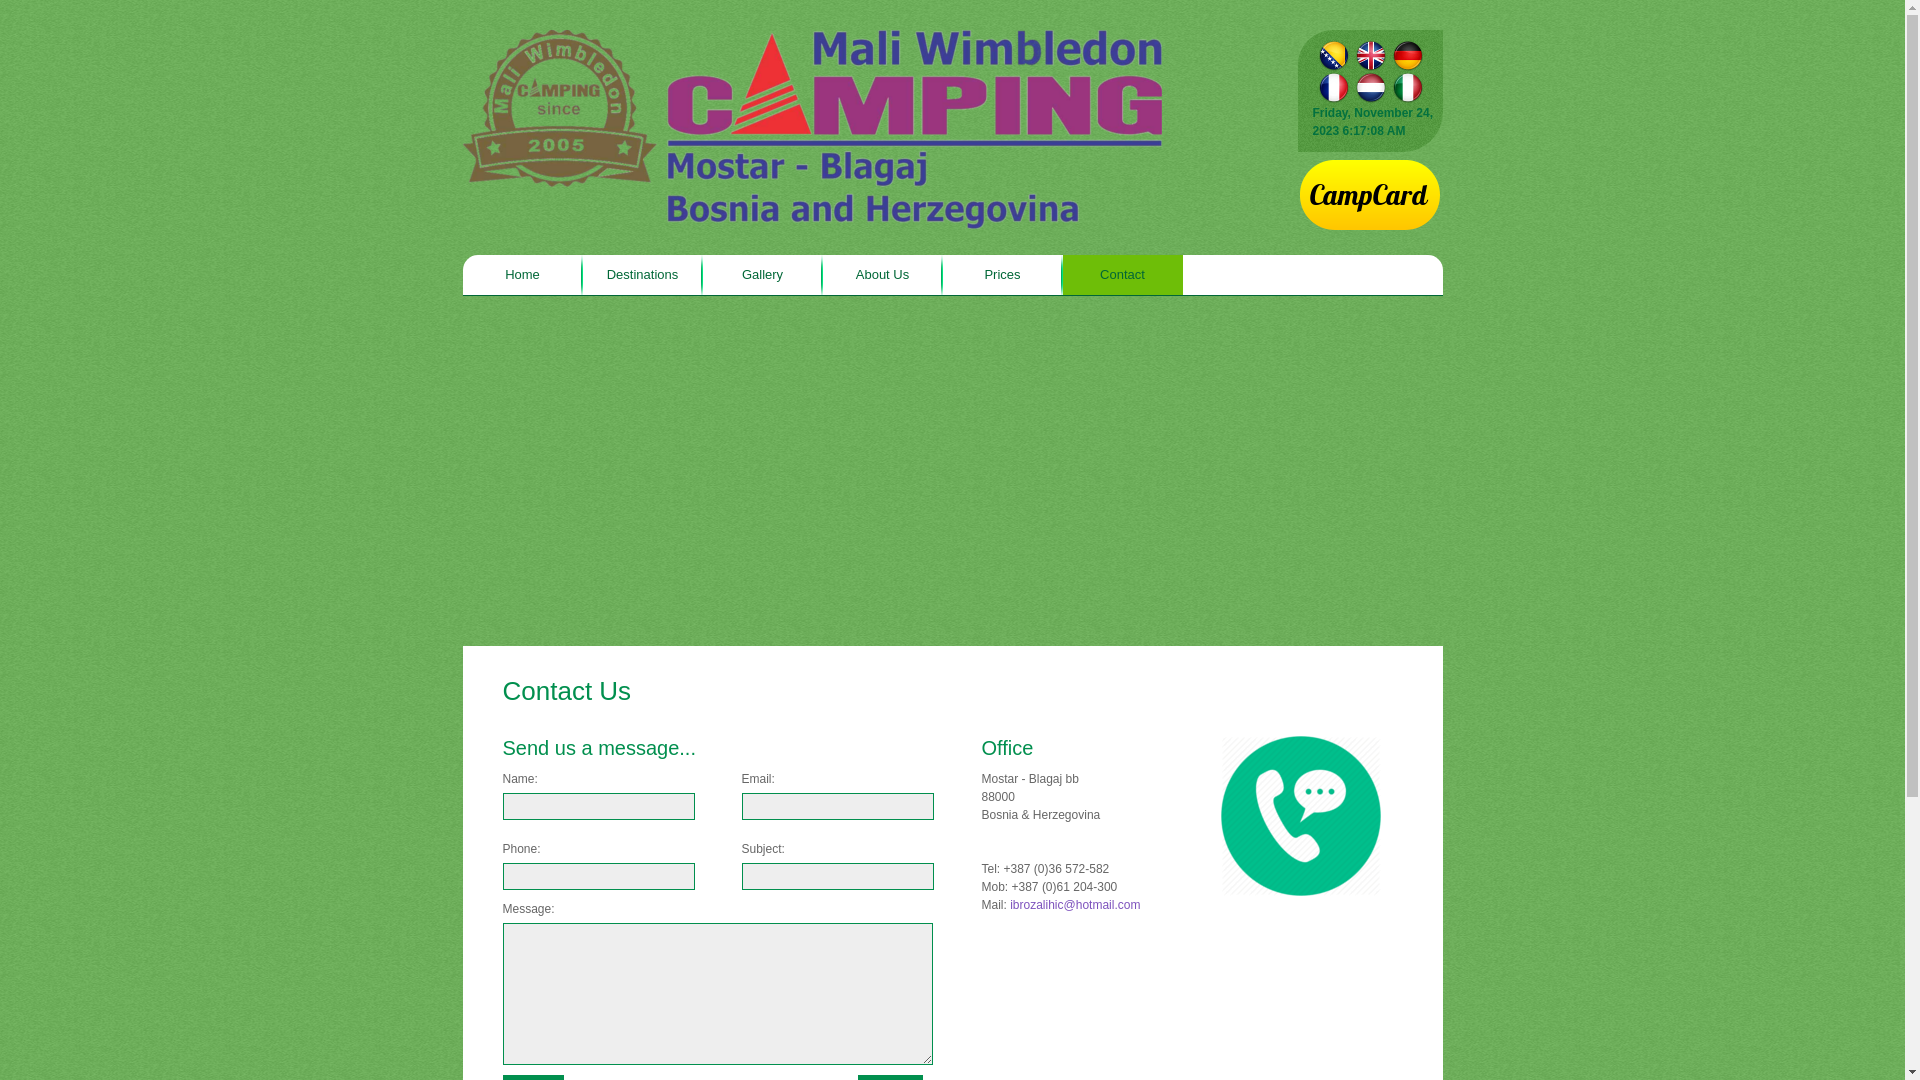 The height and width of the screenshot is (1080, 1920). What do you see at coordinates (1334, 88) in the screenshot?
I see `French` at bounding box center [1334, 88].